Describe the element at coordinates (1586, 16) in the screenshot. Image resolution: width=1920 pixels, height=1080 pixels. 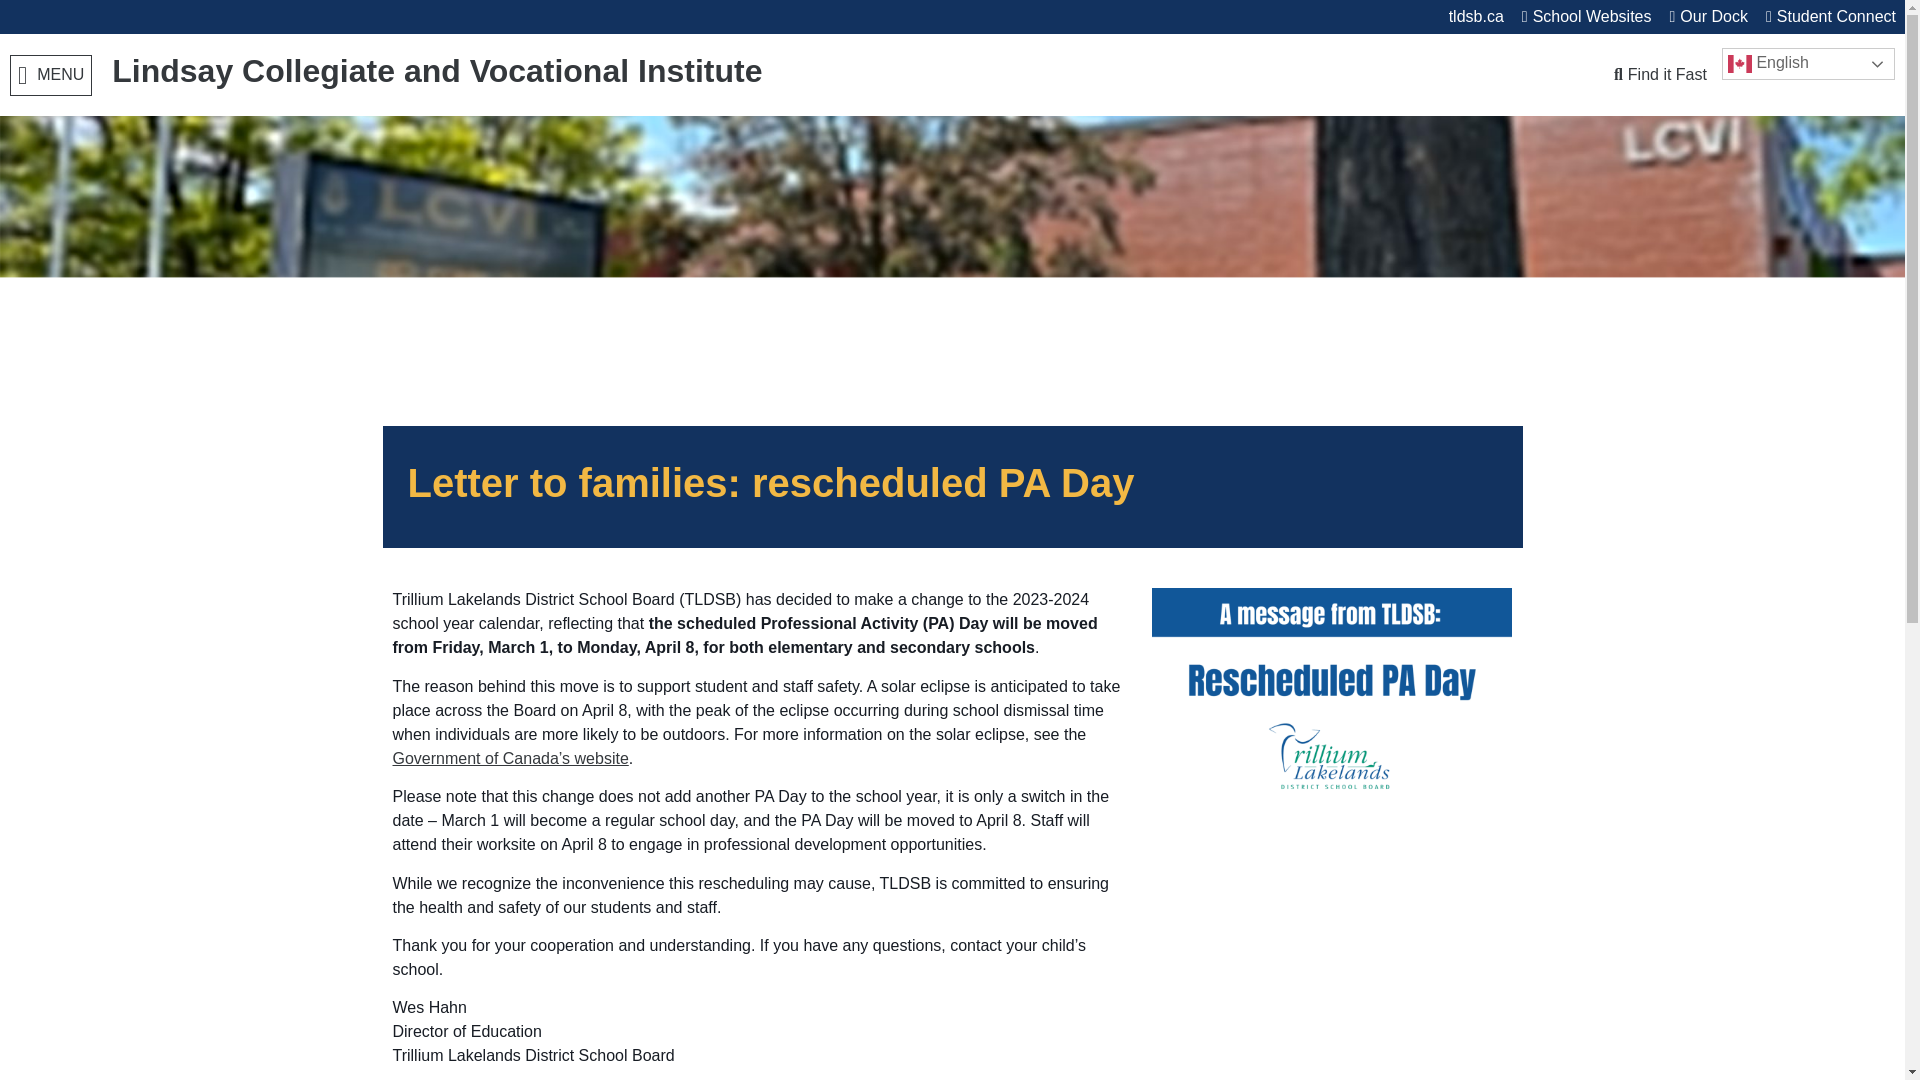
I see `School Websites` at that location.